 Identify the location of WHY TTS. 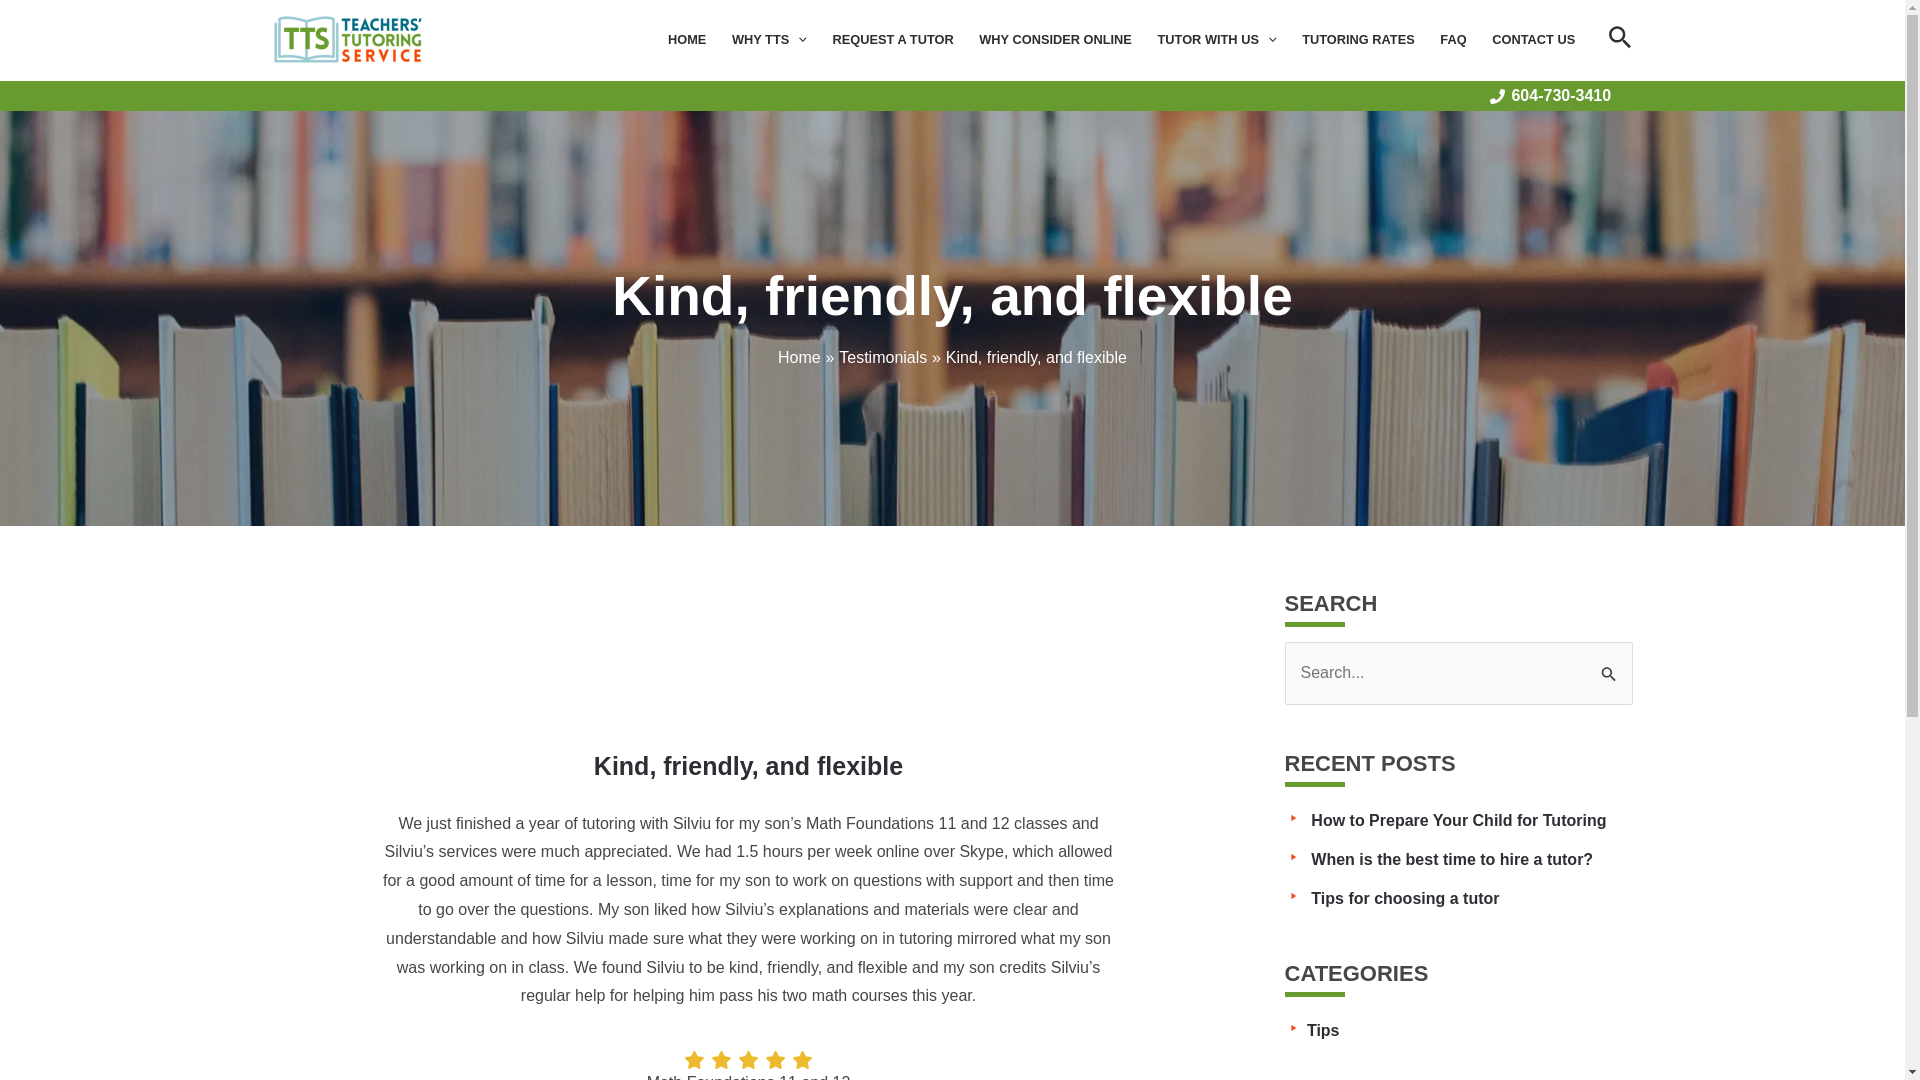
(768, 40).